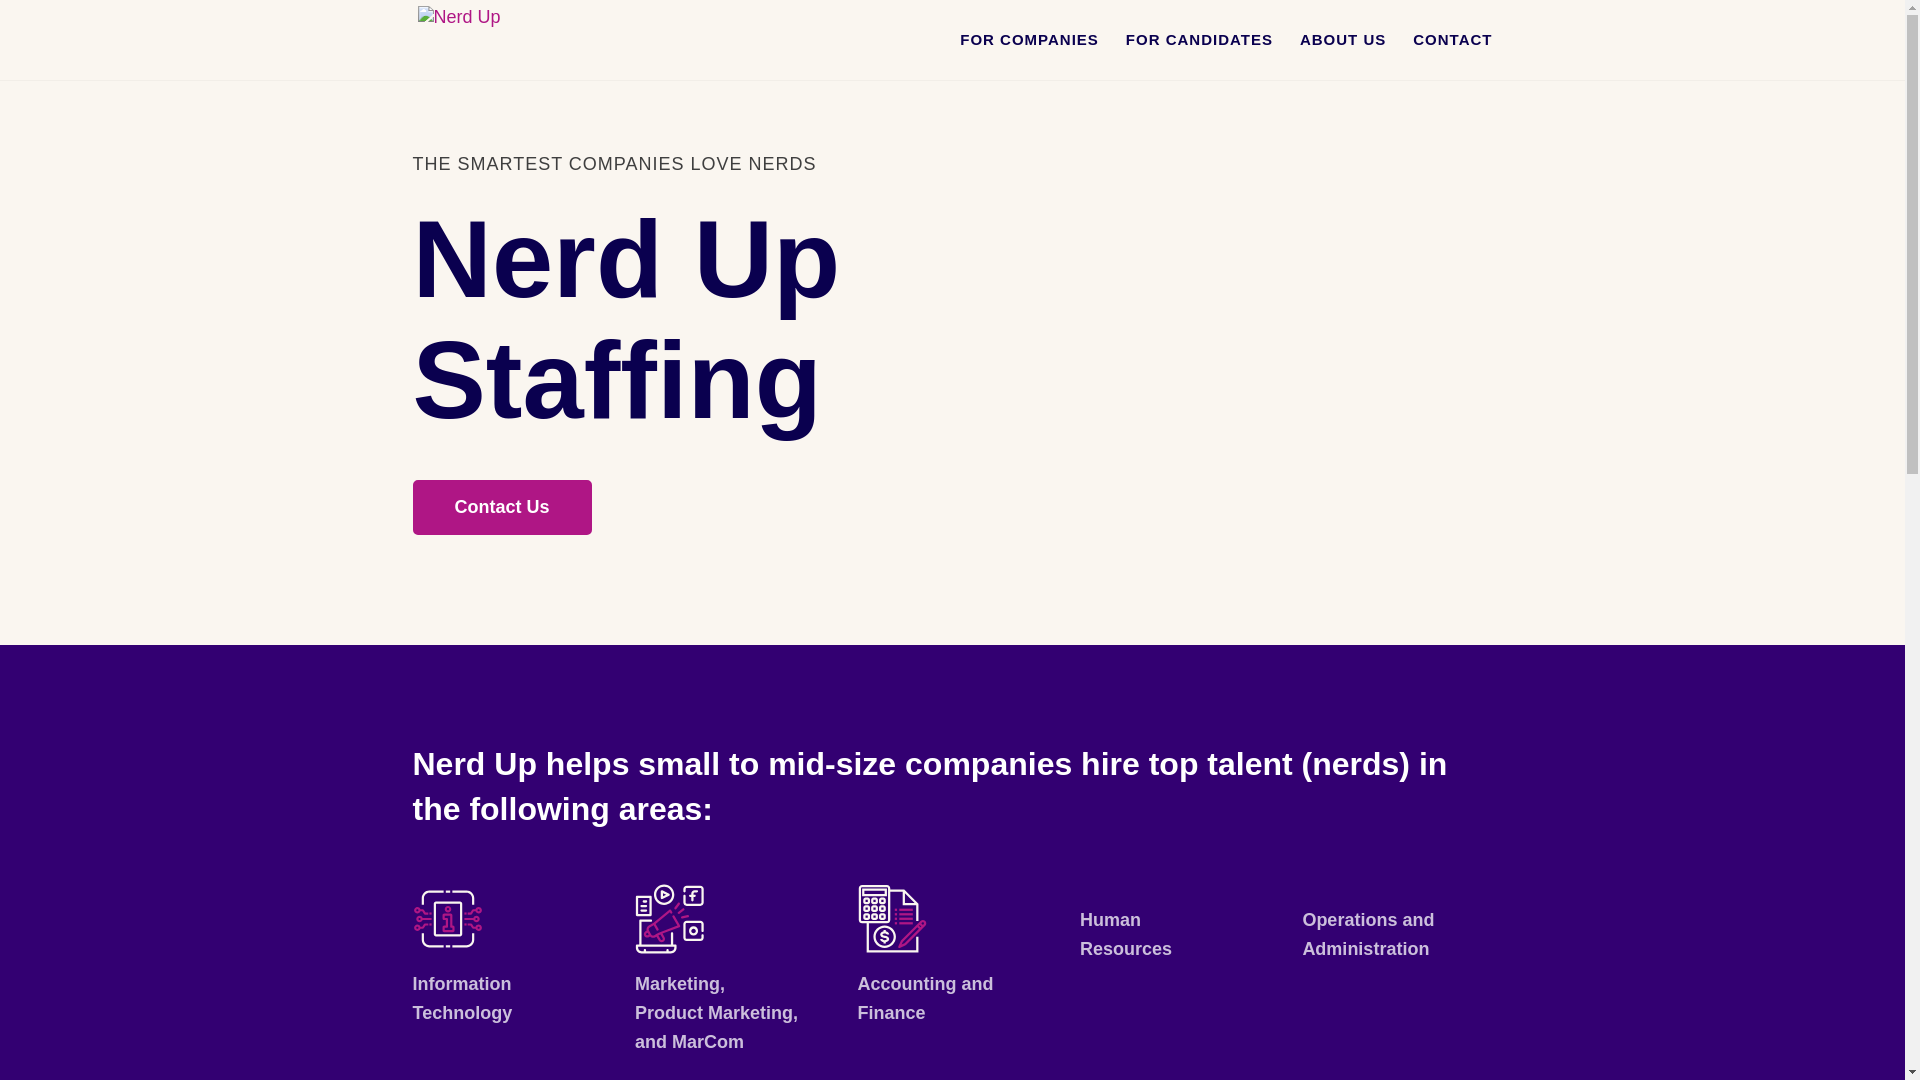 The height and width of the screenshot is (1080, 1920). What do you see at coordinates (1198, 56) in the screenshot?
I see `FOR CANDIDATES` at bounding box center [1198, 56].